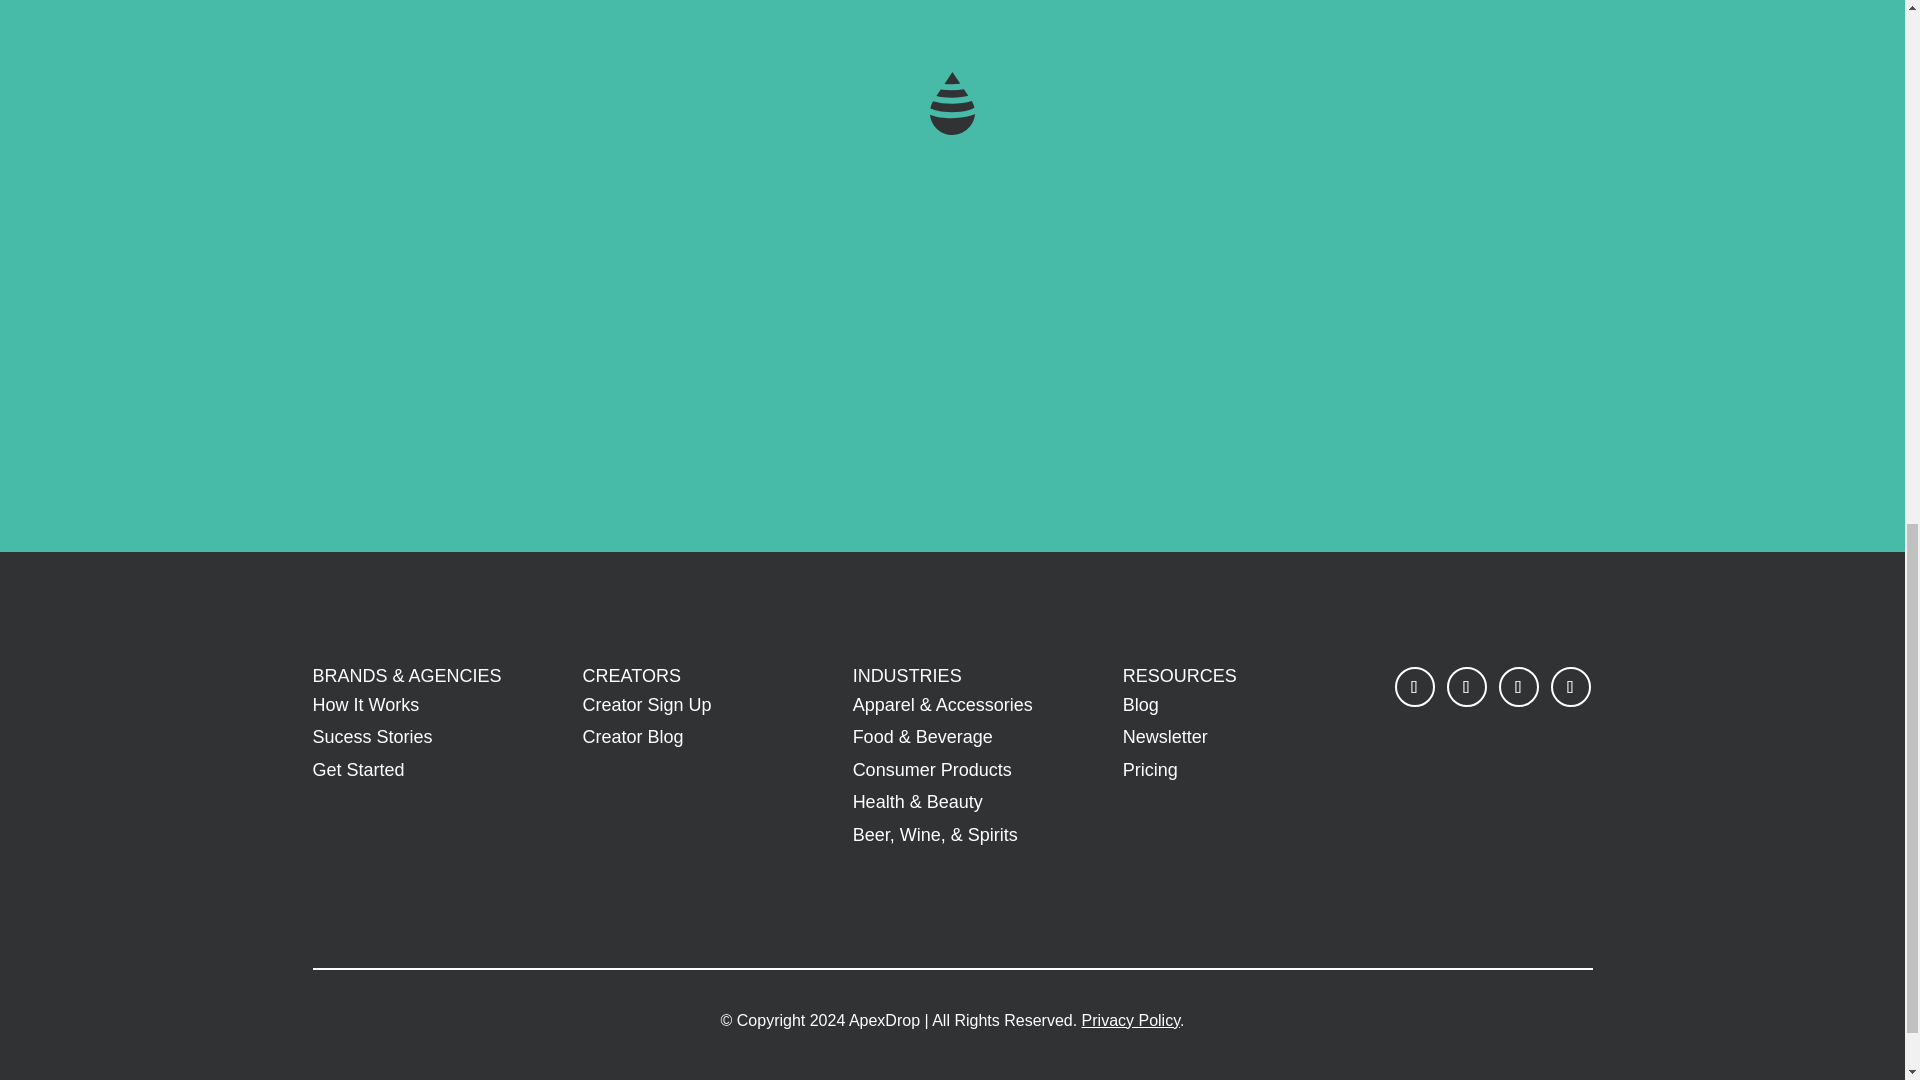 Image resolution: width=1920 pixels, height=1080 pixels. I want to click on Follow on Instagram, so click(1466, 687).